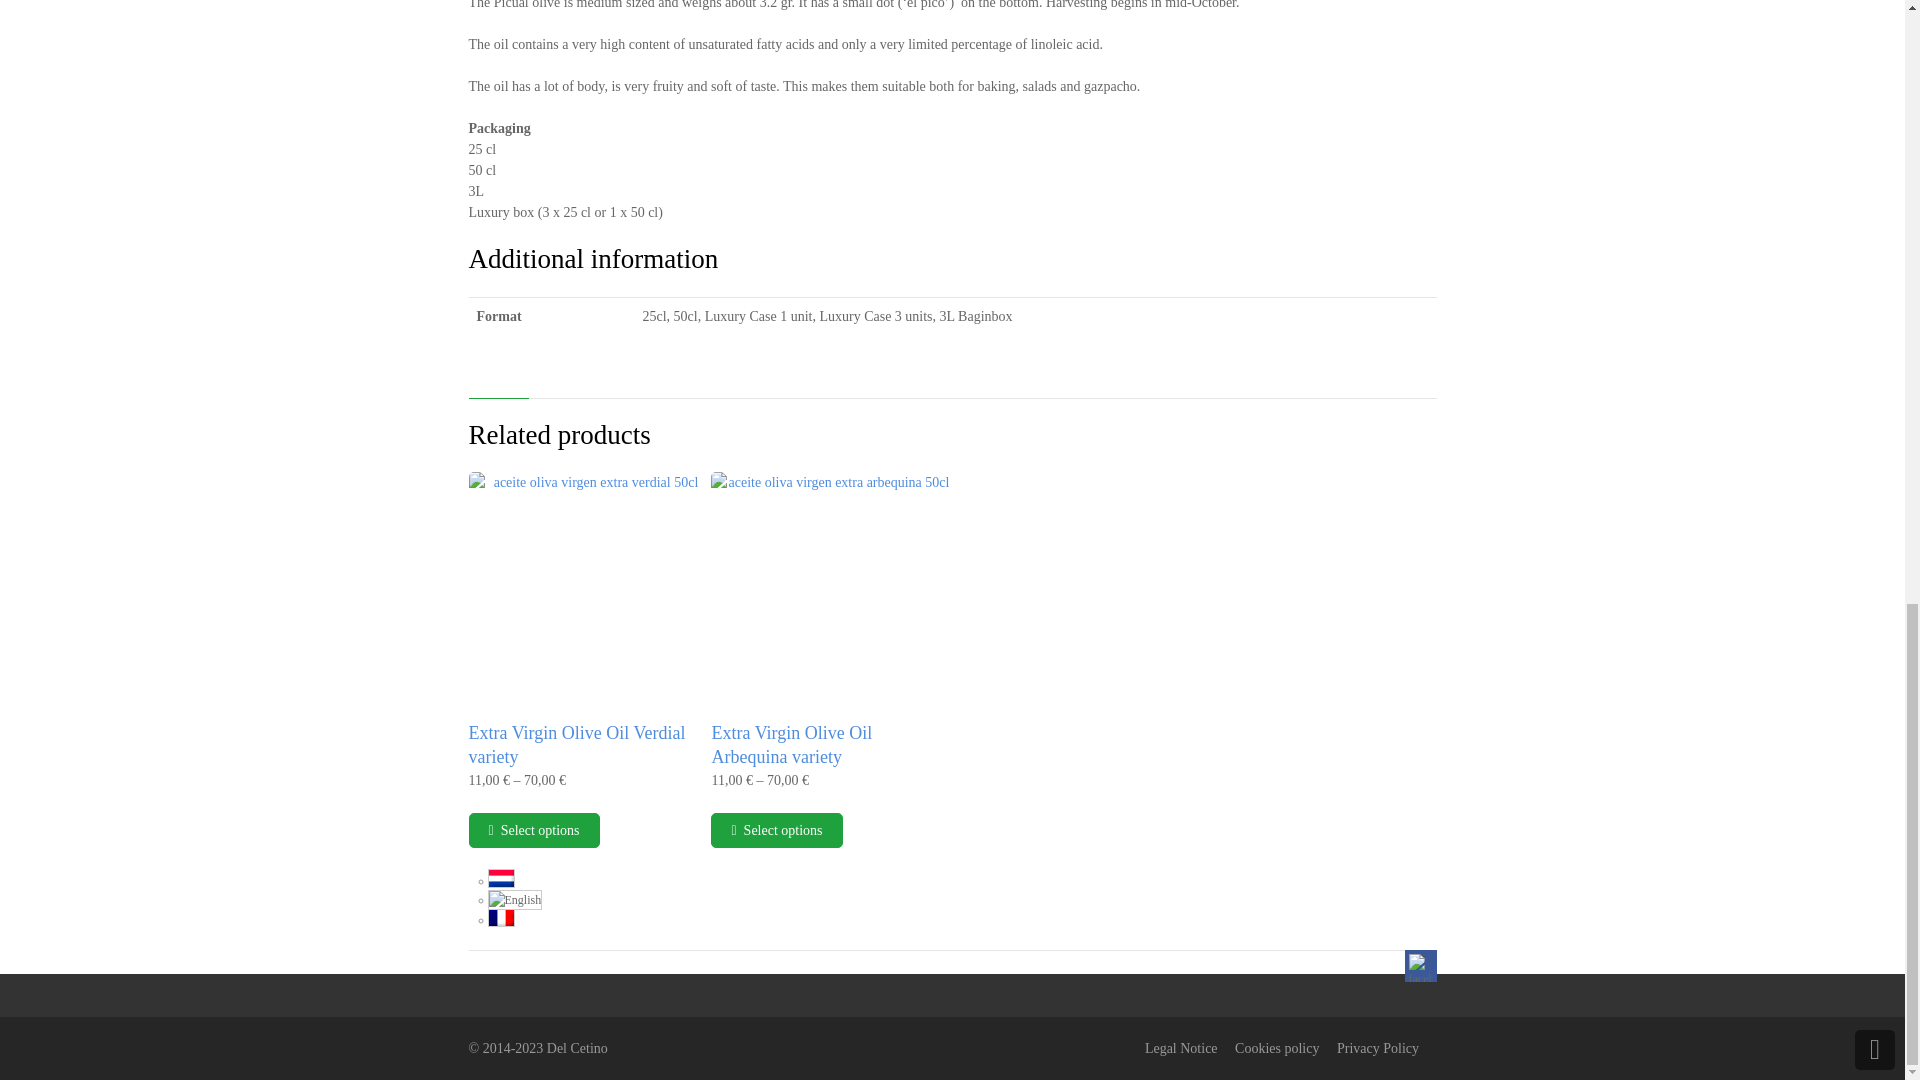  Describe the element at coordinates (534, 830) in the screenshot. I see `Select options` at that location.